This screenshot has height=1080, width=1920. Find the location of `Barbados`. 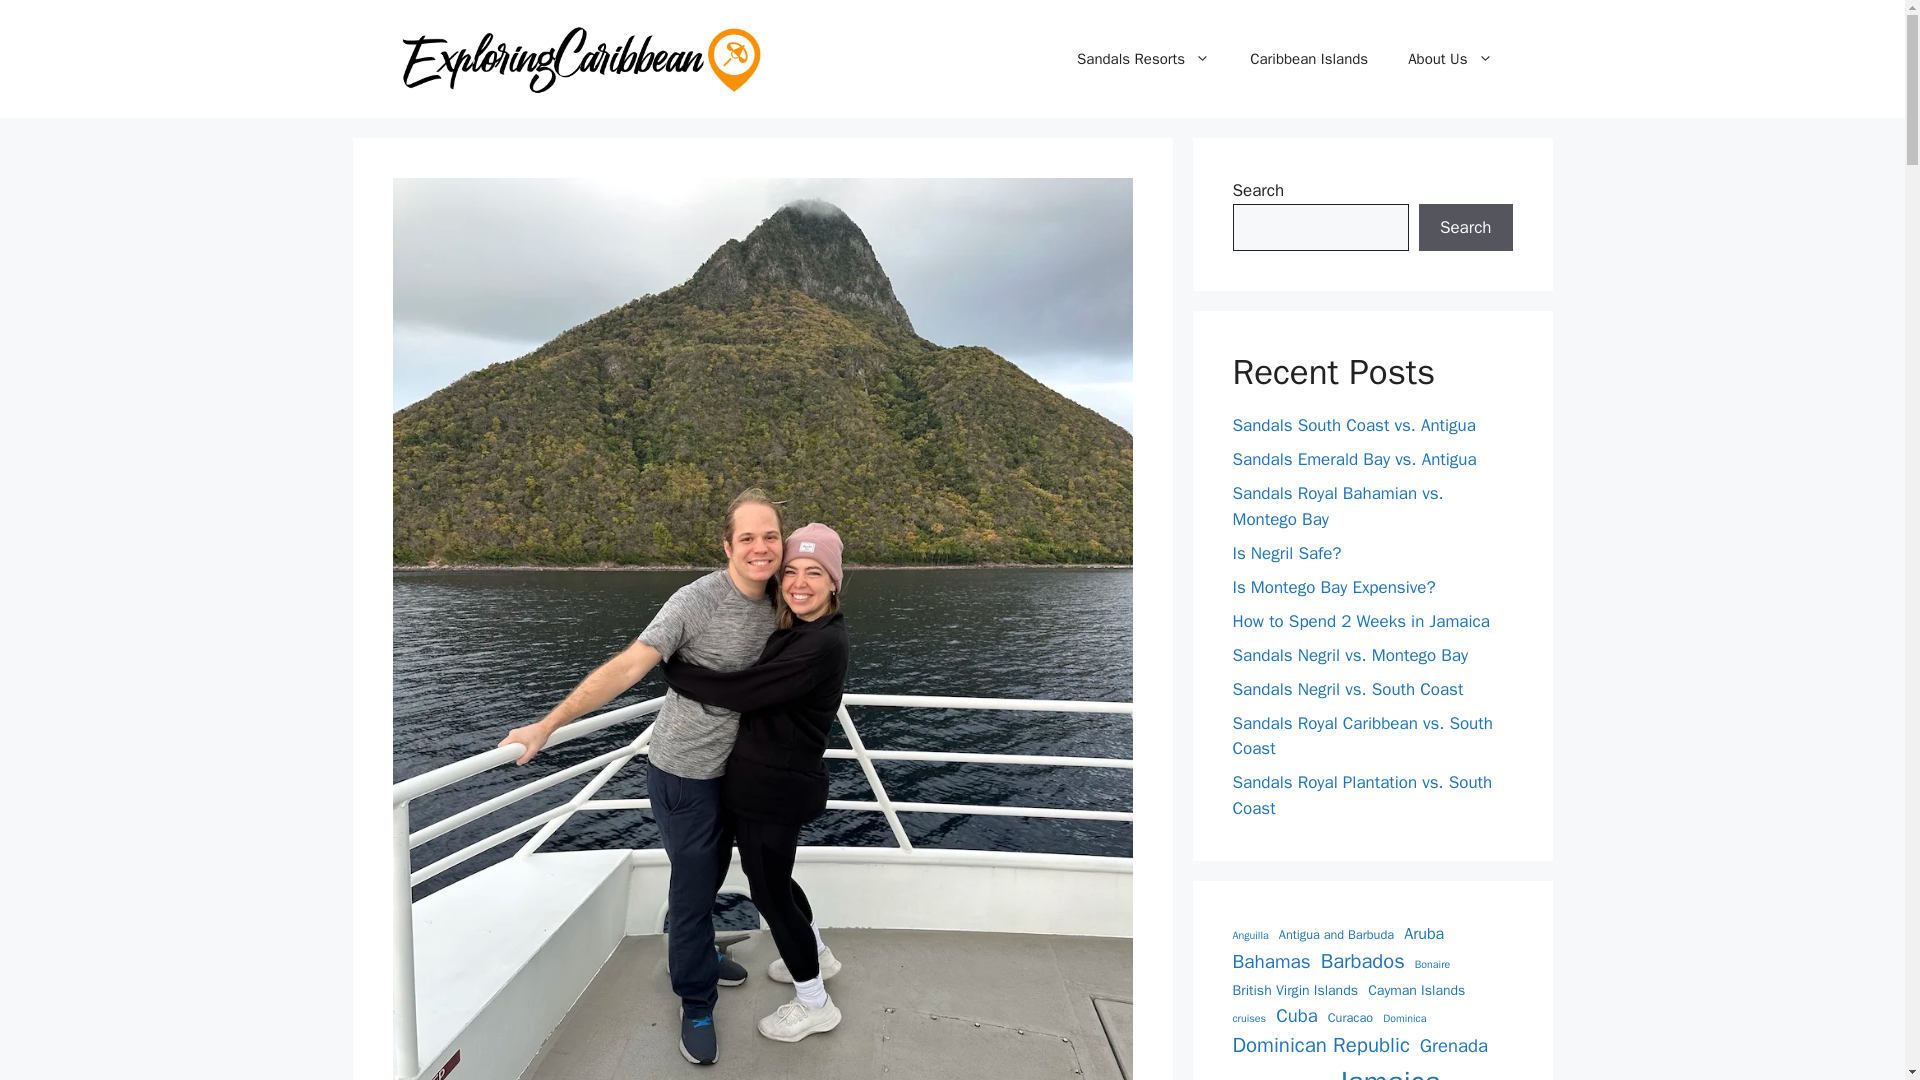

Barbados is located at coordinates (1362, 962).